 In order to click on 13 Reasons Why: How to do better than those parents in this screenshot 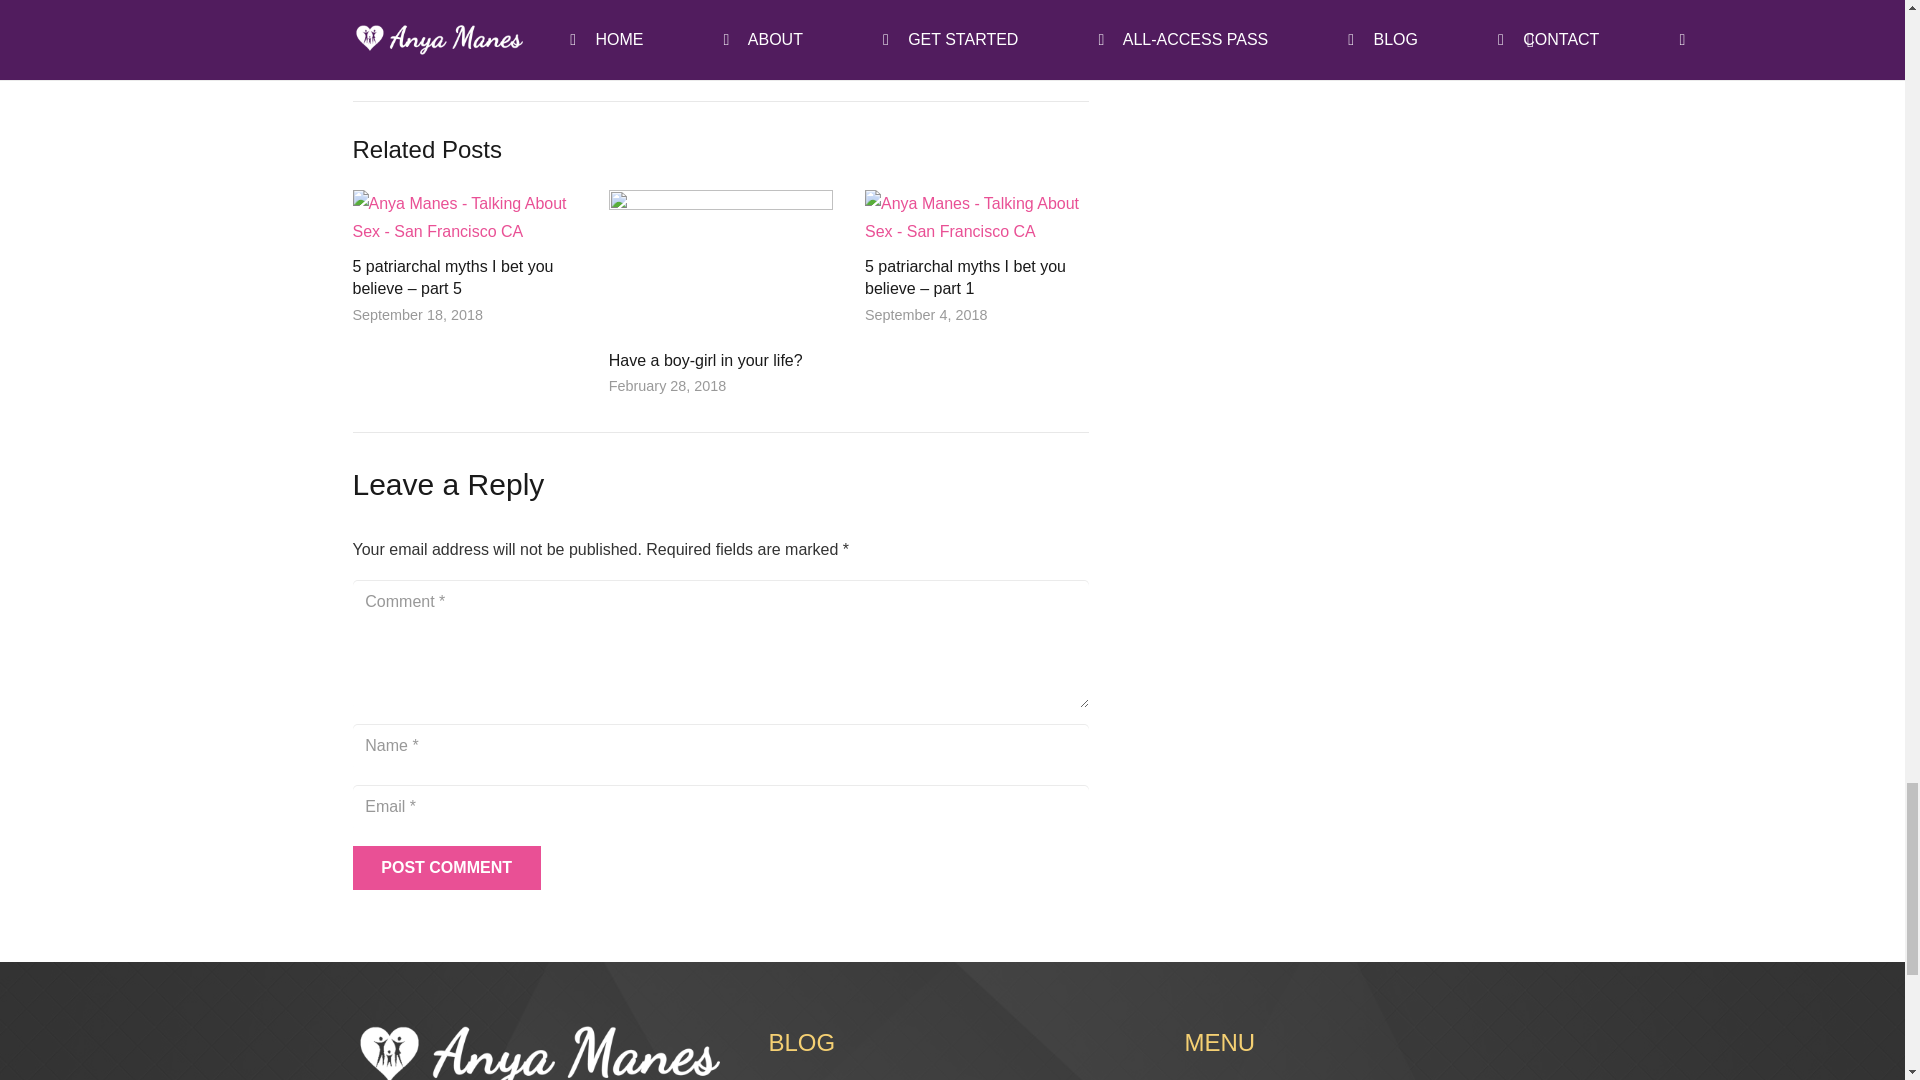, I will do `click(445, 868)`.